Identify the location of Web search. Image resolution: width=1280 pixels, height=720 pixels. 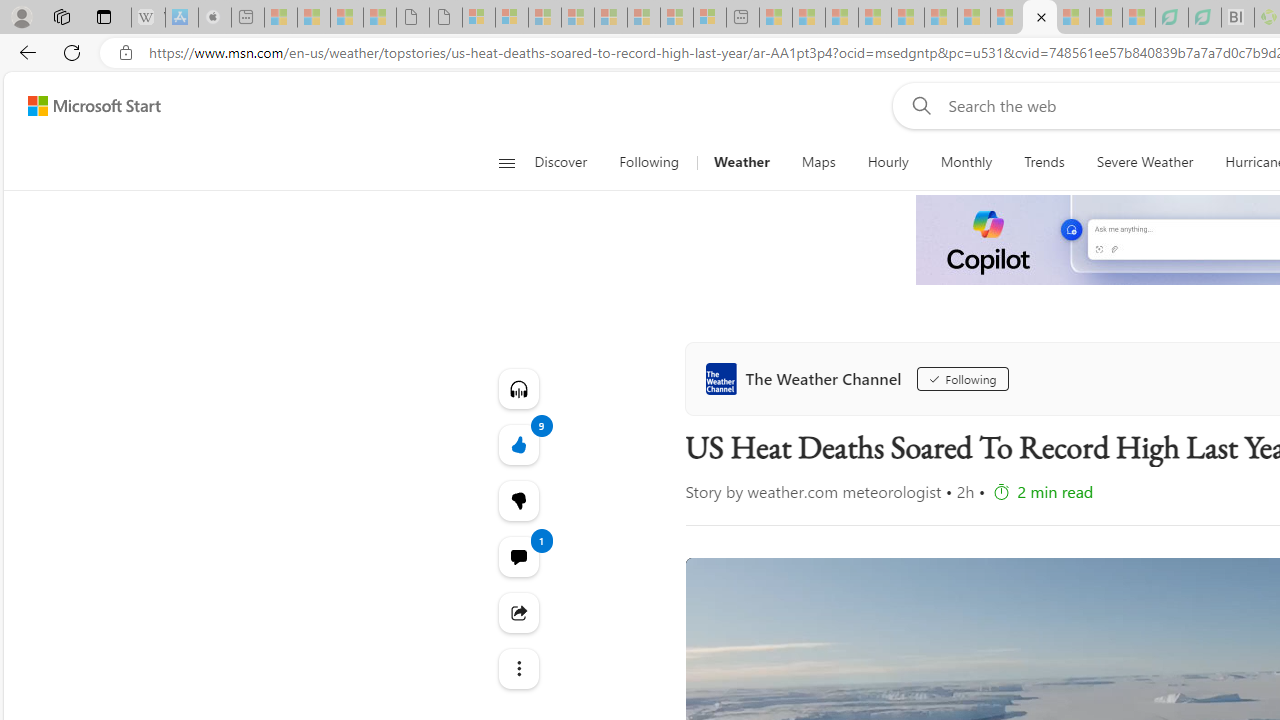
(918, 105).